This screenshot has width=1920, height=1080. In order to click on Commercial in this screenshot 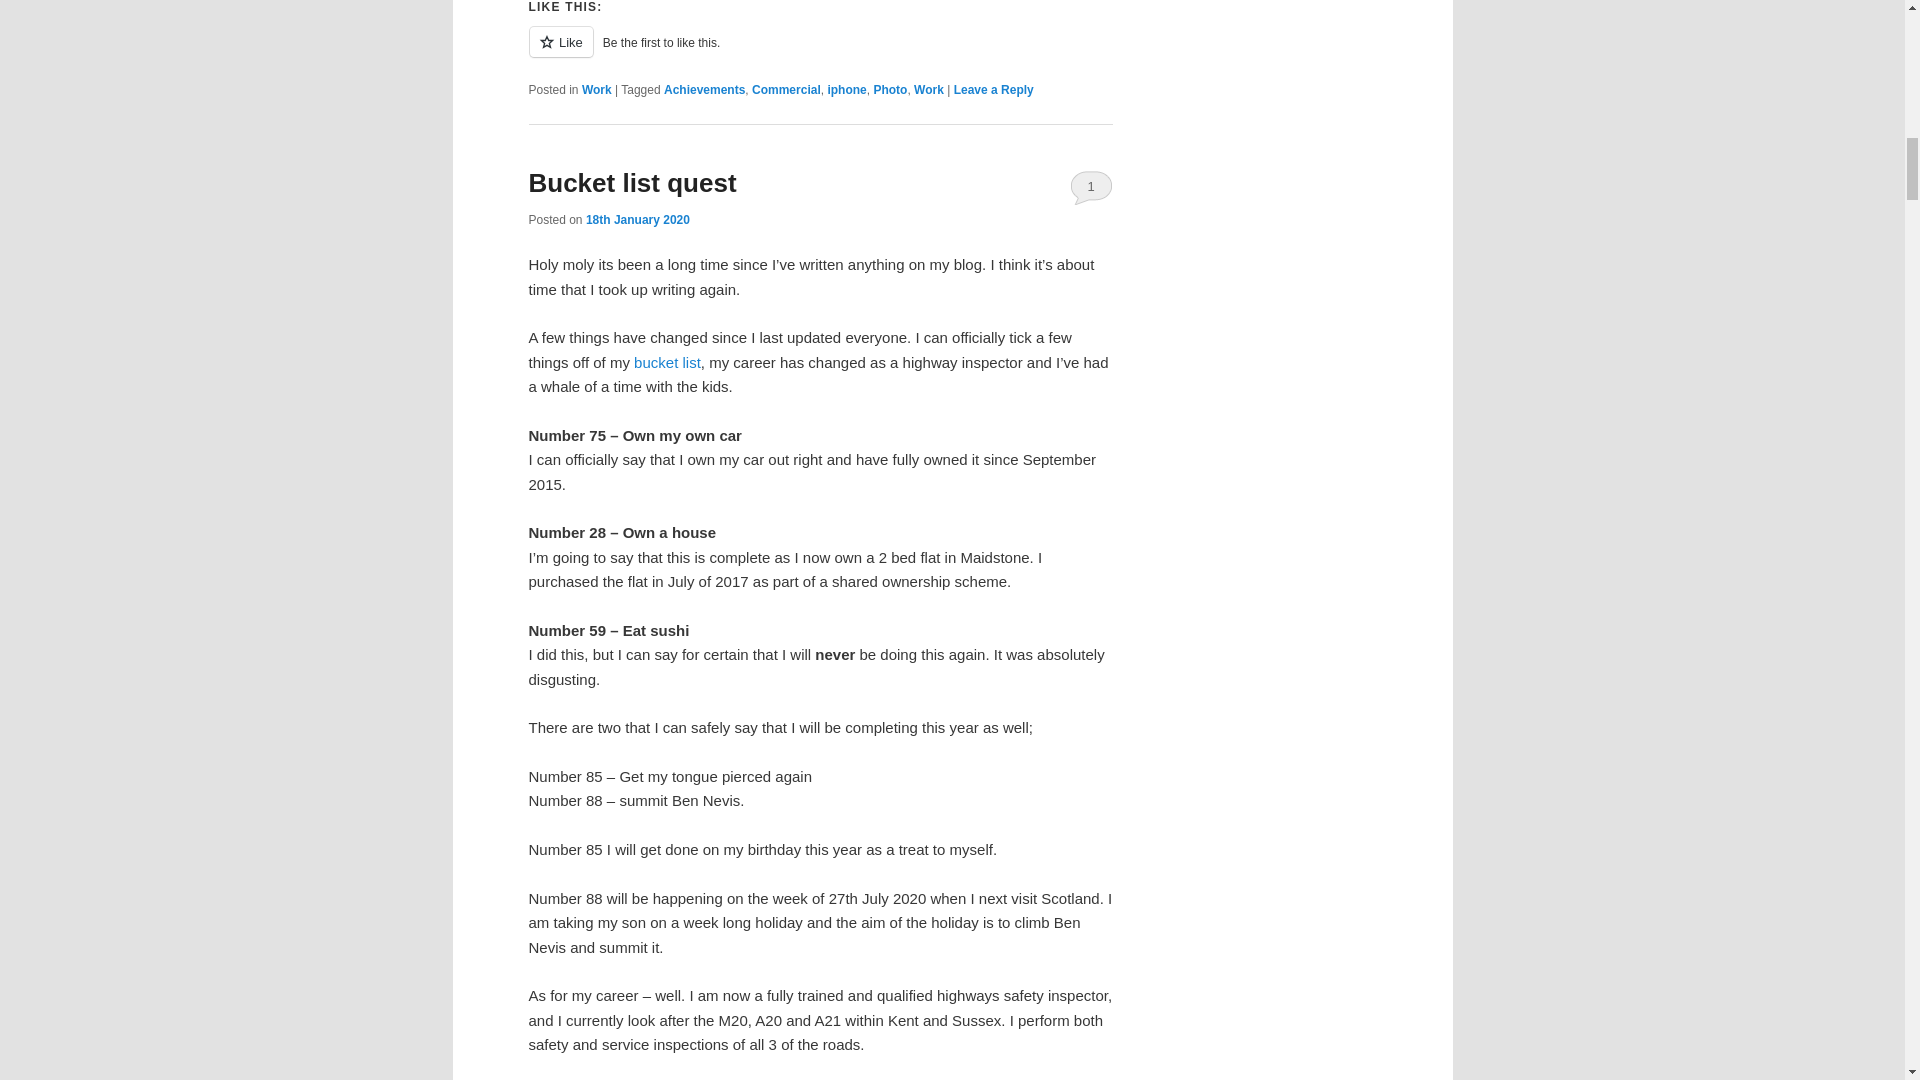, I will do `click(786, 90)`.